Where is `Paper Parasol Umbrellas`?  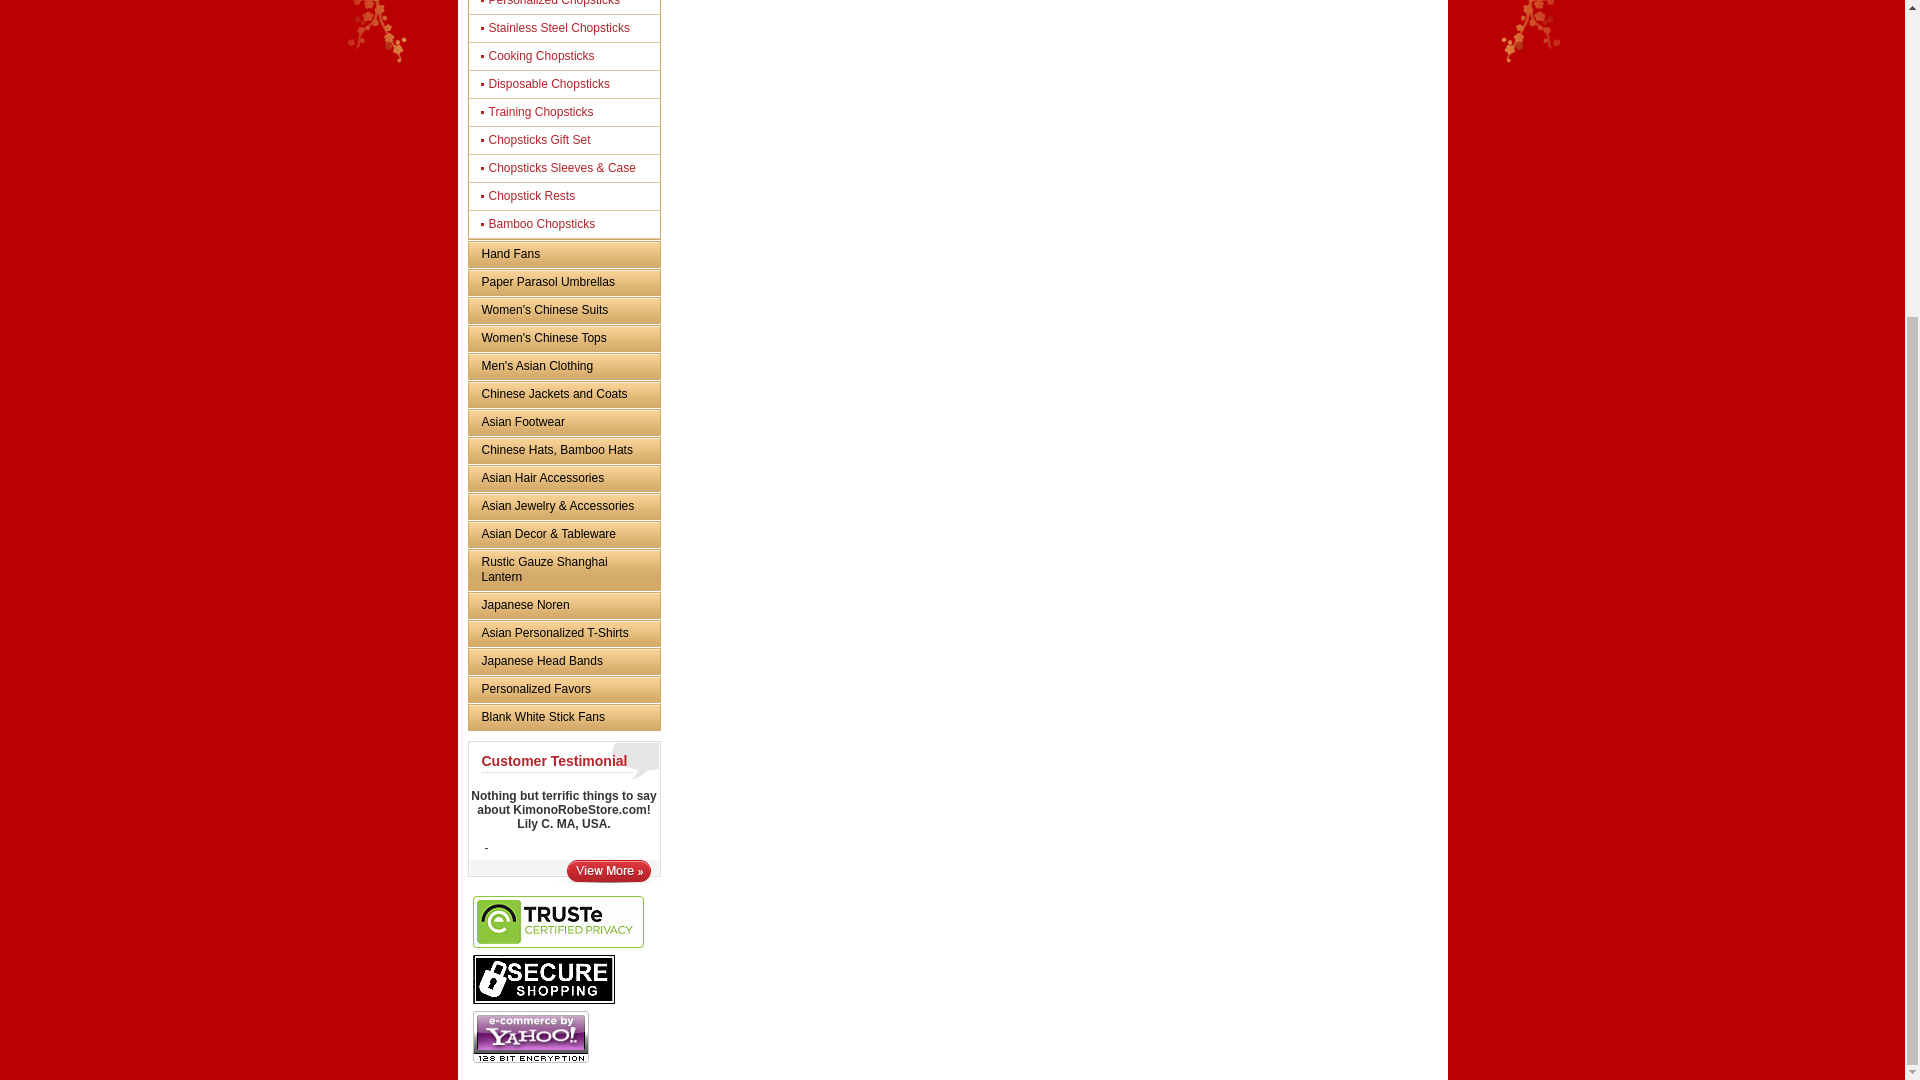
Paper Parasol Umbrellas is located at coordinates (563, 282).